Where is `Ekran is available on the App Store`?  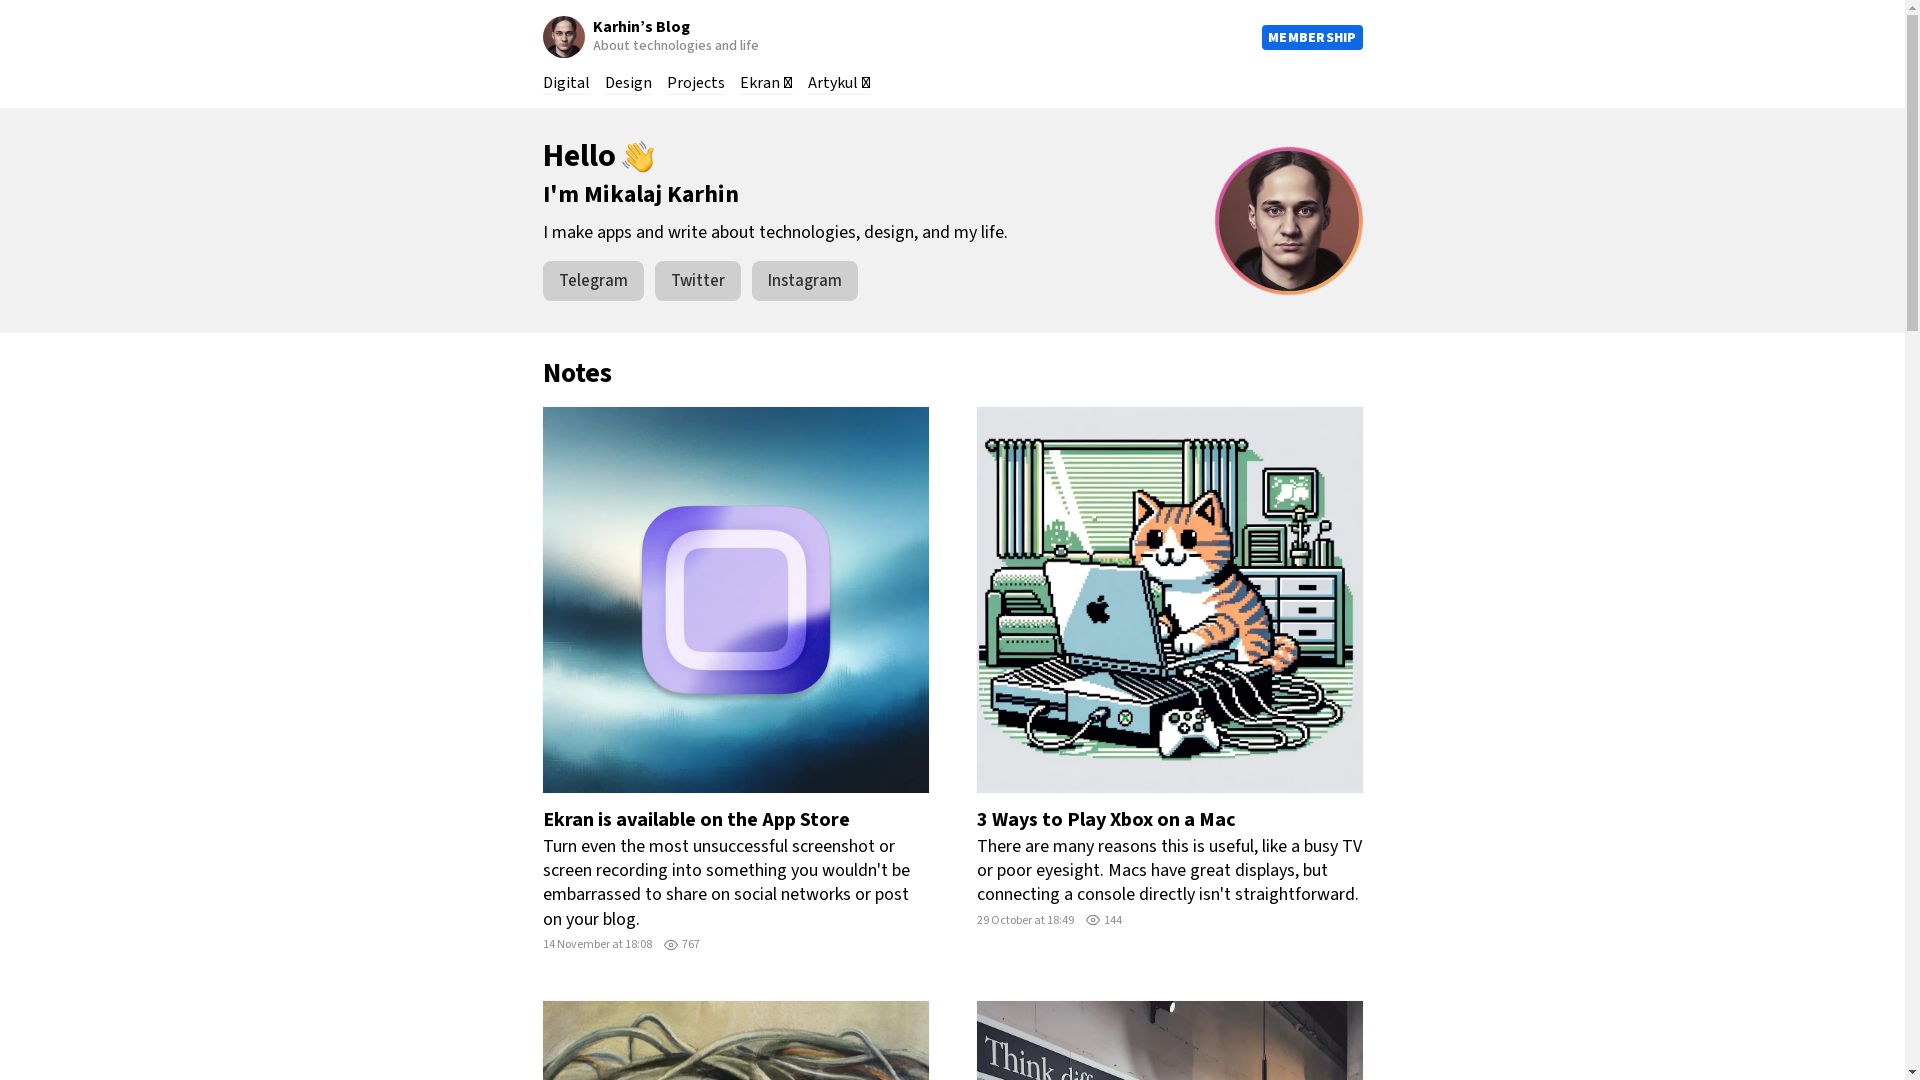 Ekran is available on the App Store is located at coordinates (735, 680).